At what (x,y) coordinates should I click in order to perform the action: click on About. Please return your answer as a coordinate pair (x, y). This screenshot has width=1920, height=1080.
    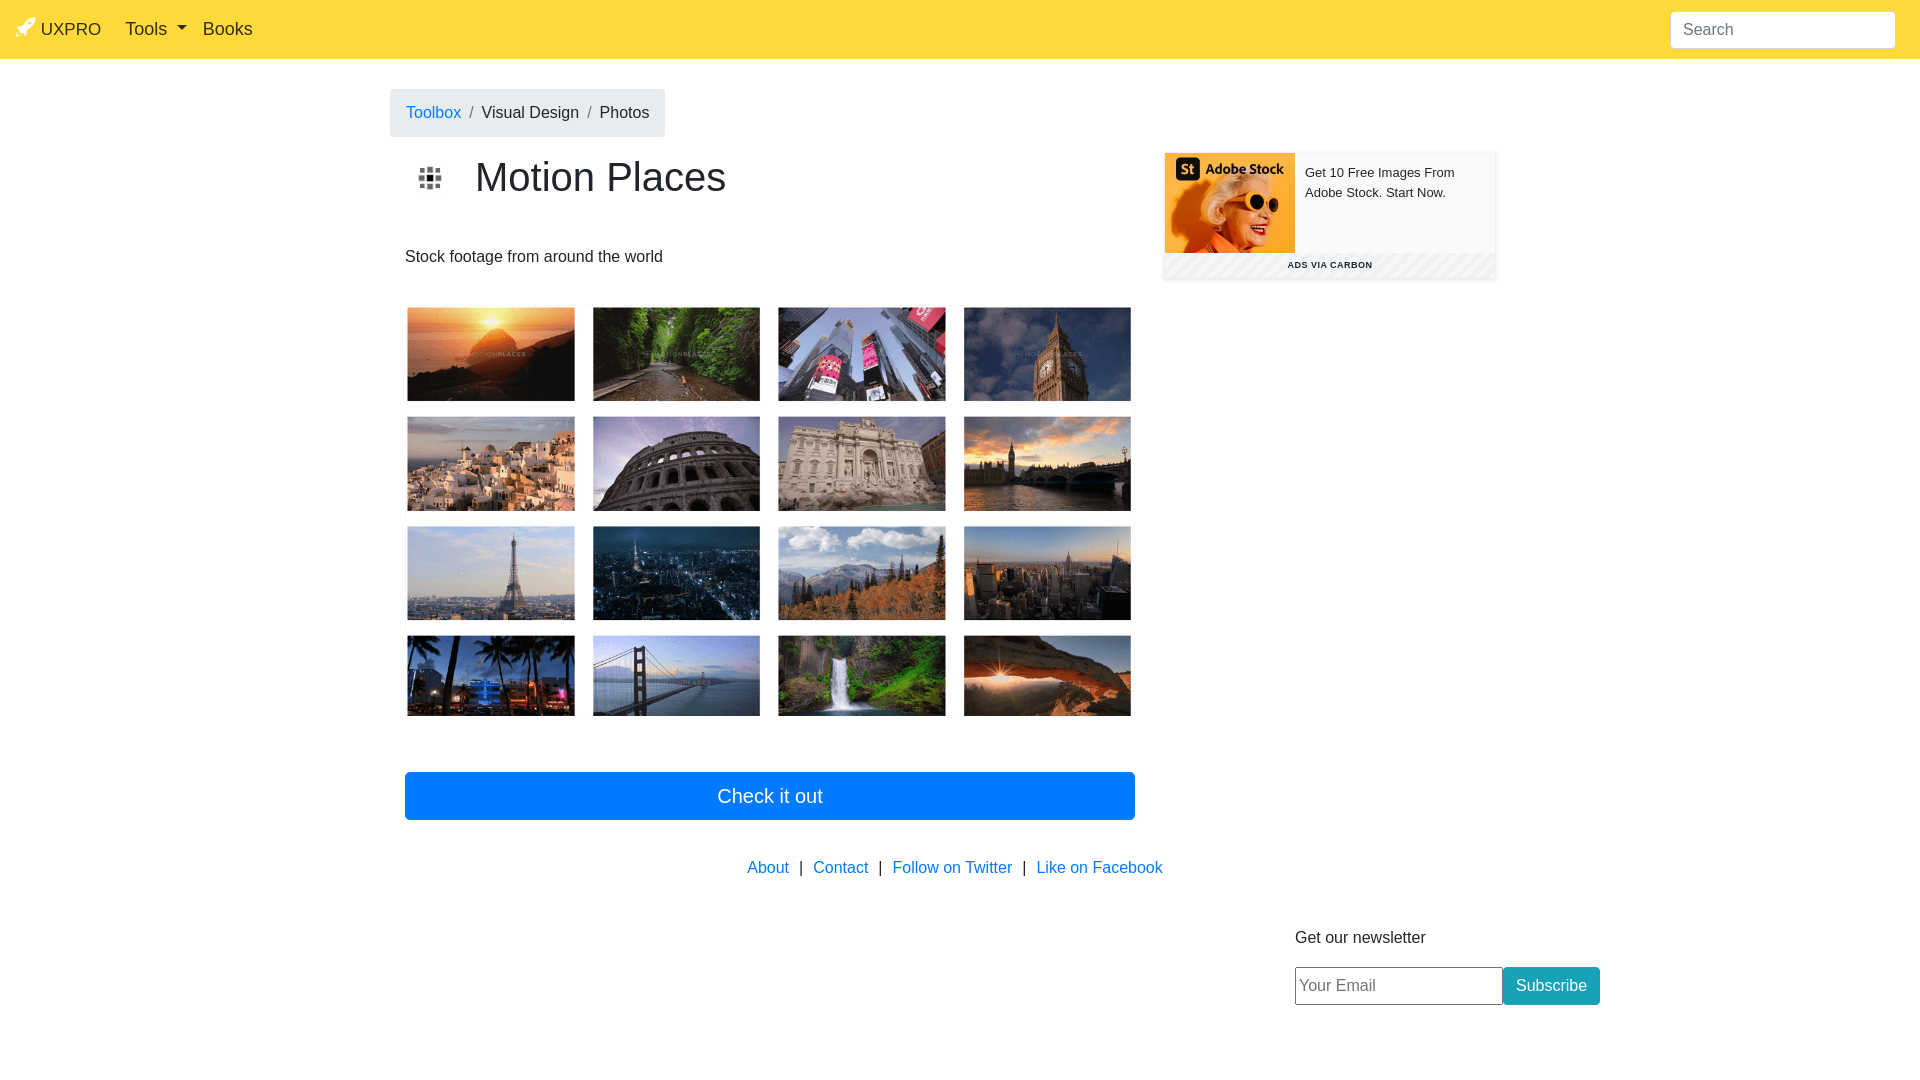
    Looking at the image, I should click on (768, 868).